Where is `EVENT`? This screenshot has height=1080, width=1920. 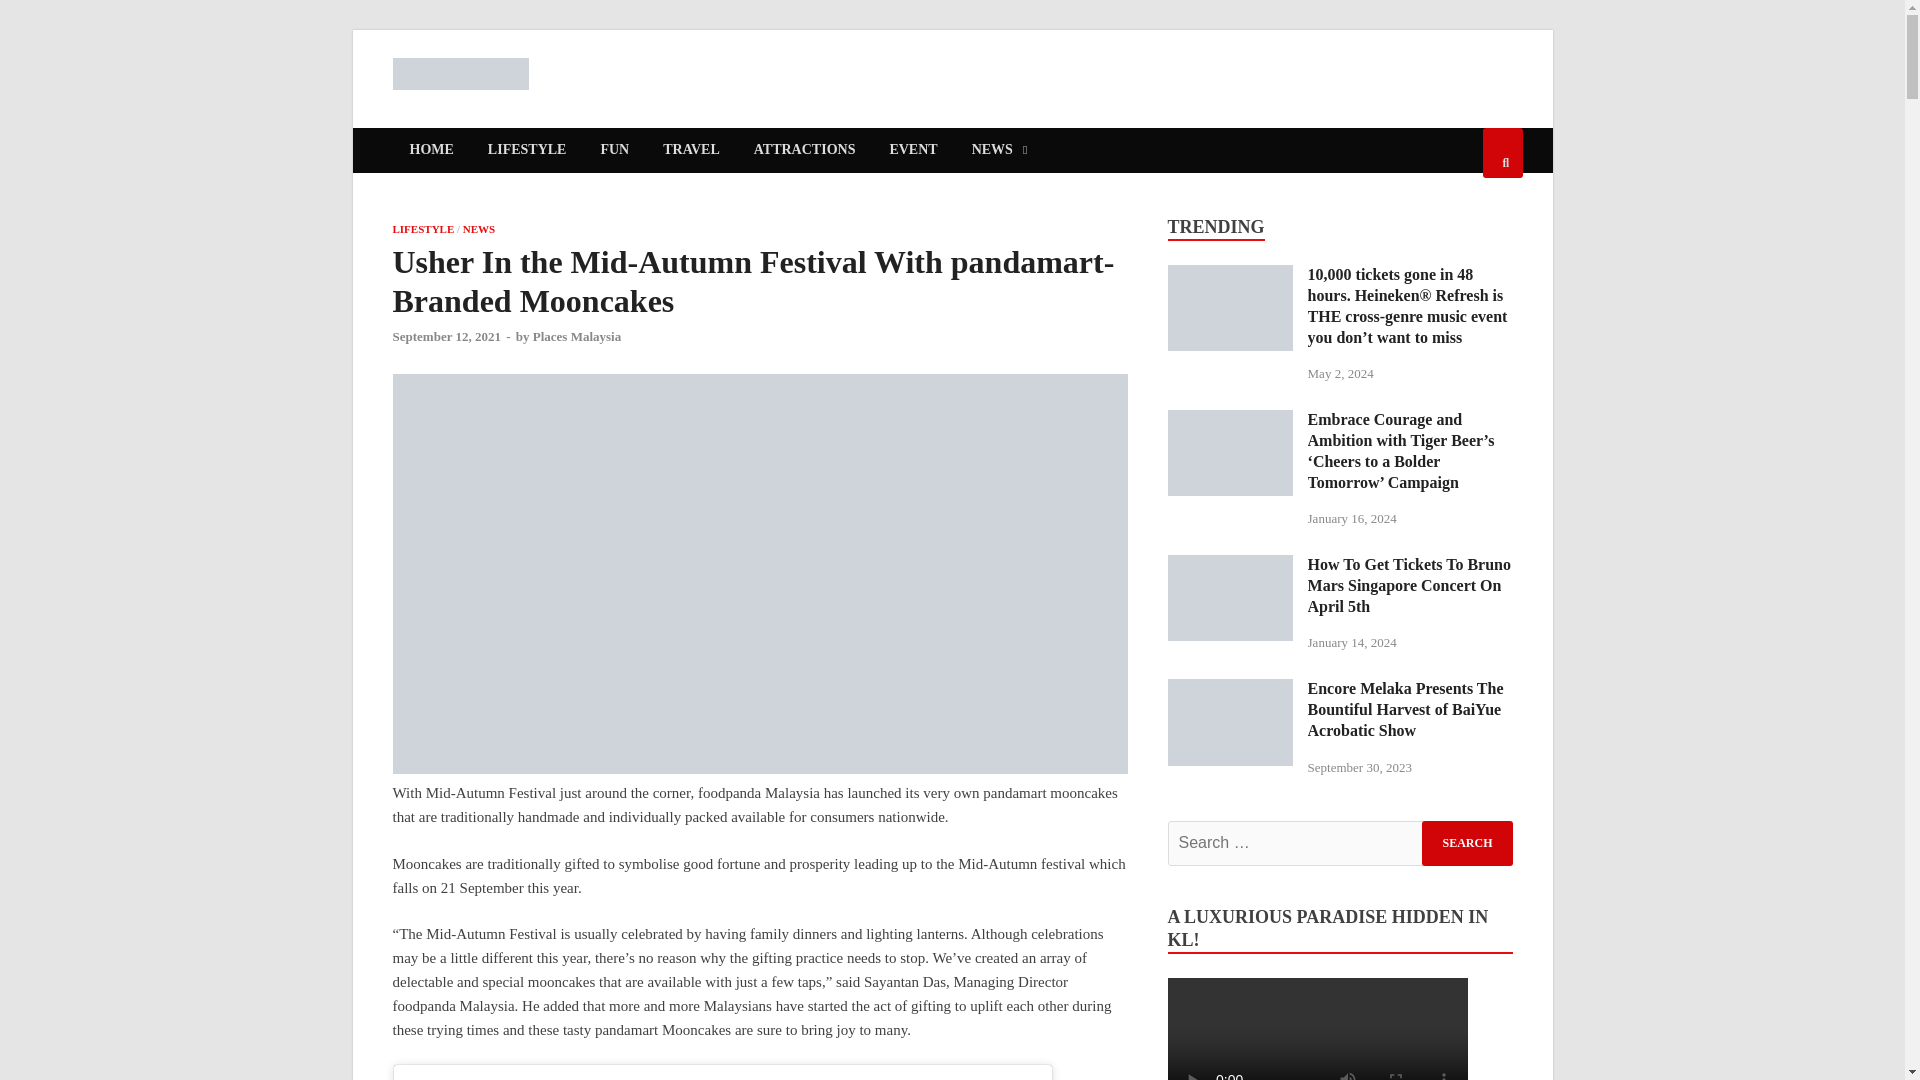
EVENT is located at coordinates (912, 150).